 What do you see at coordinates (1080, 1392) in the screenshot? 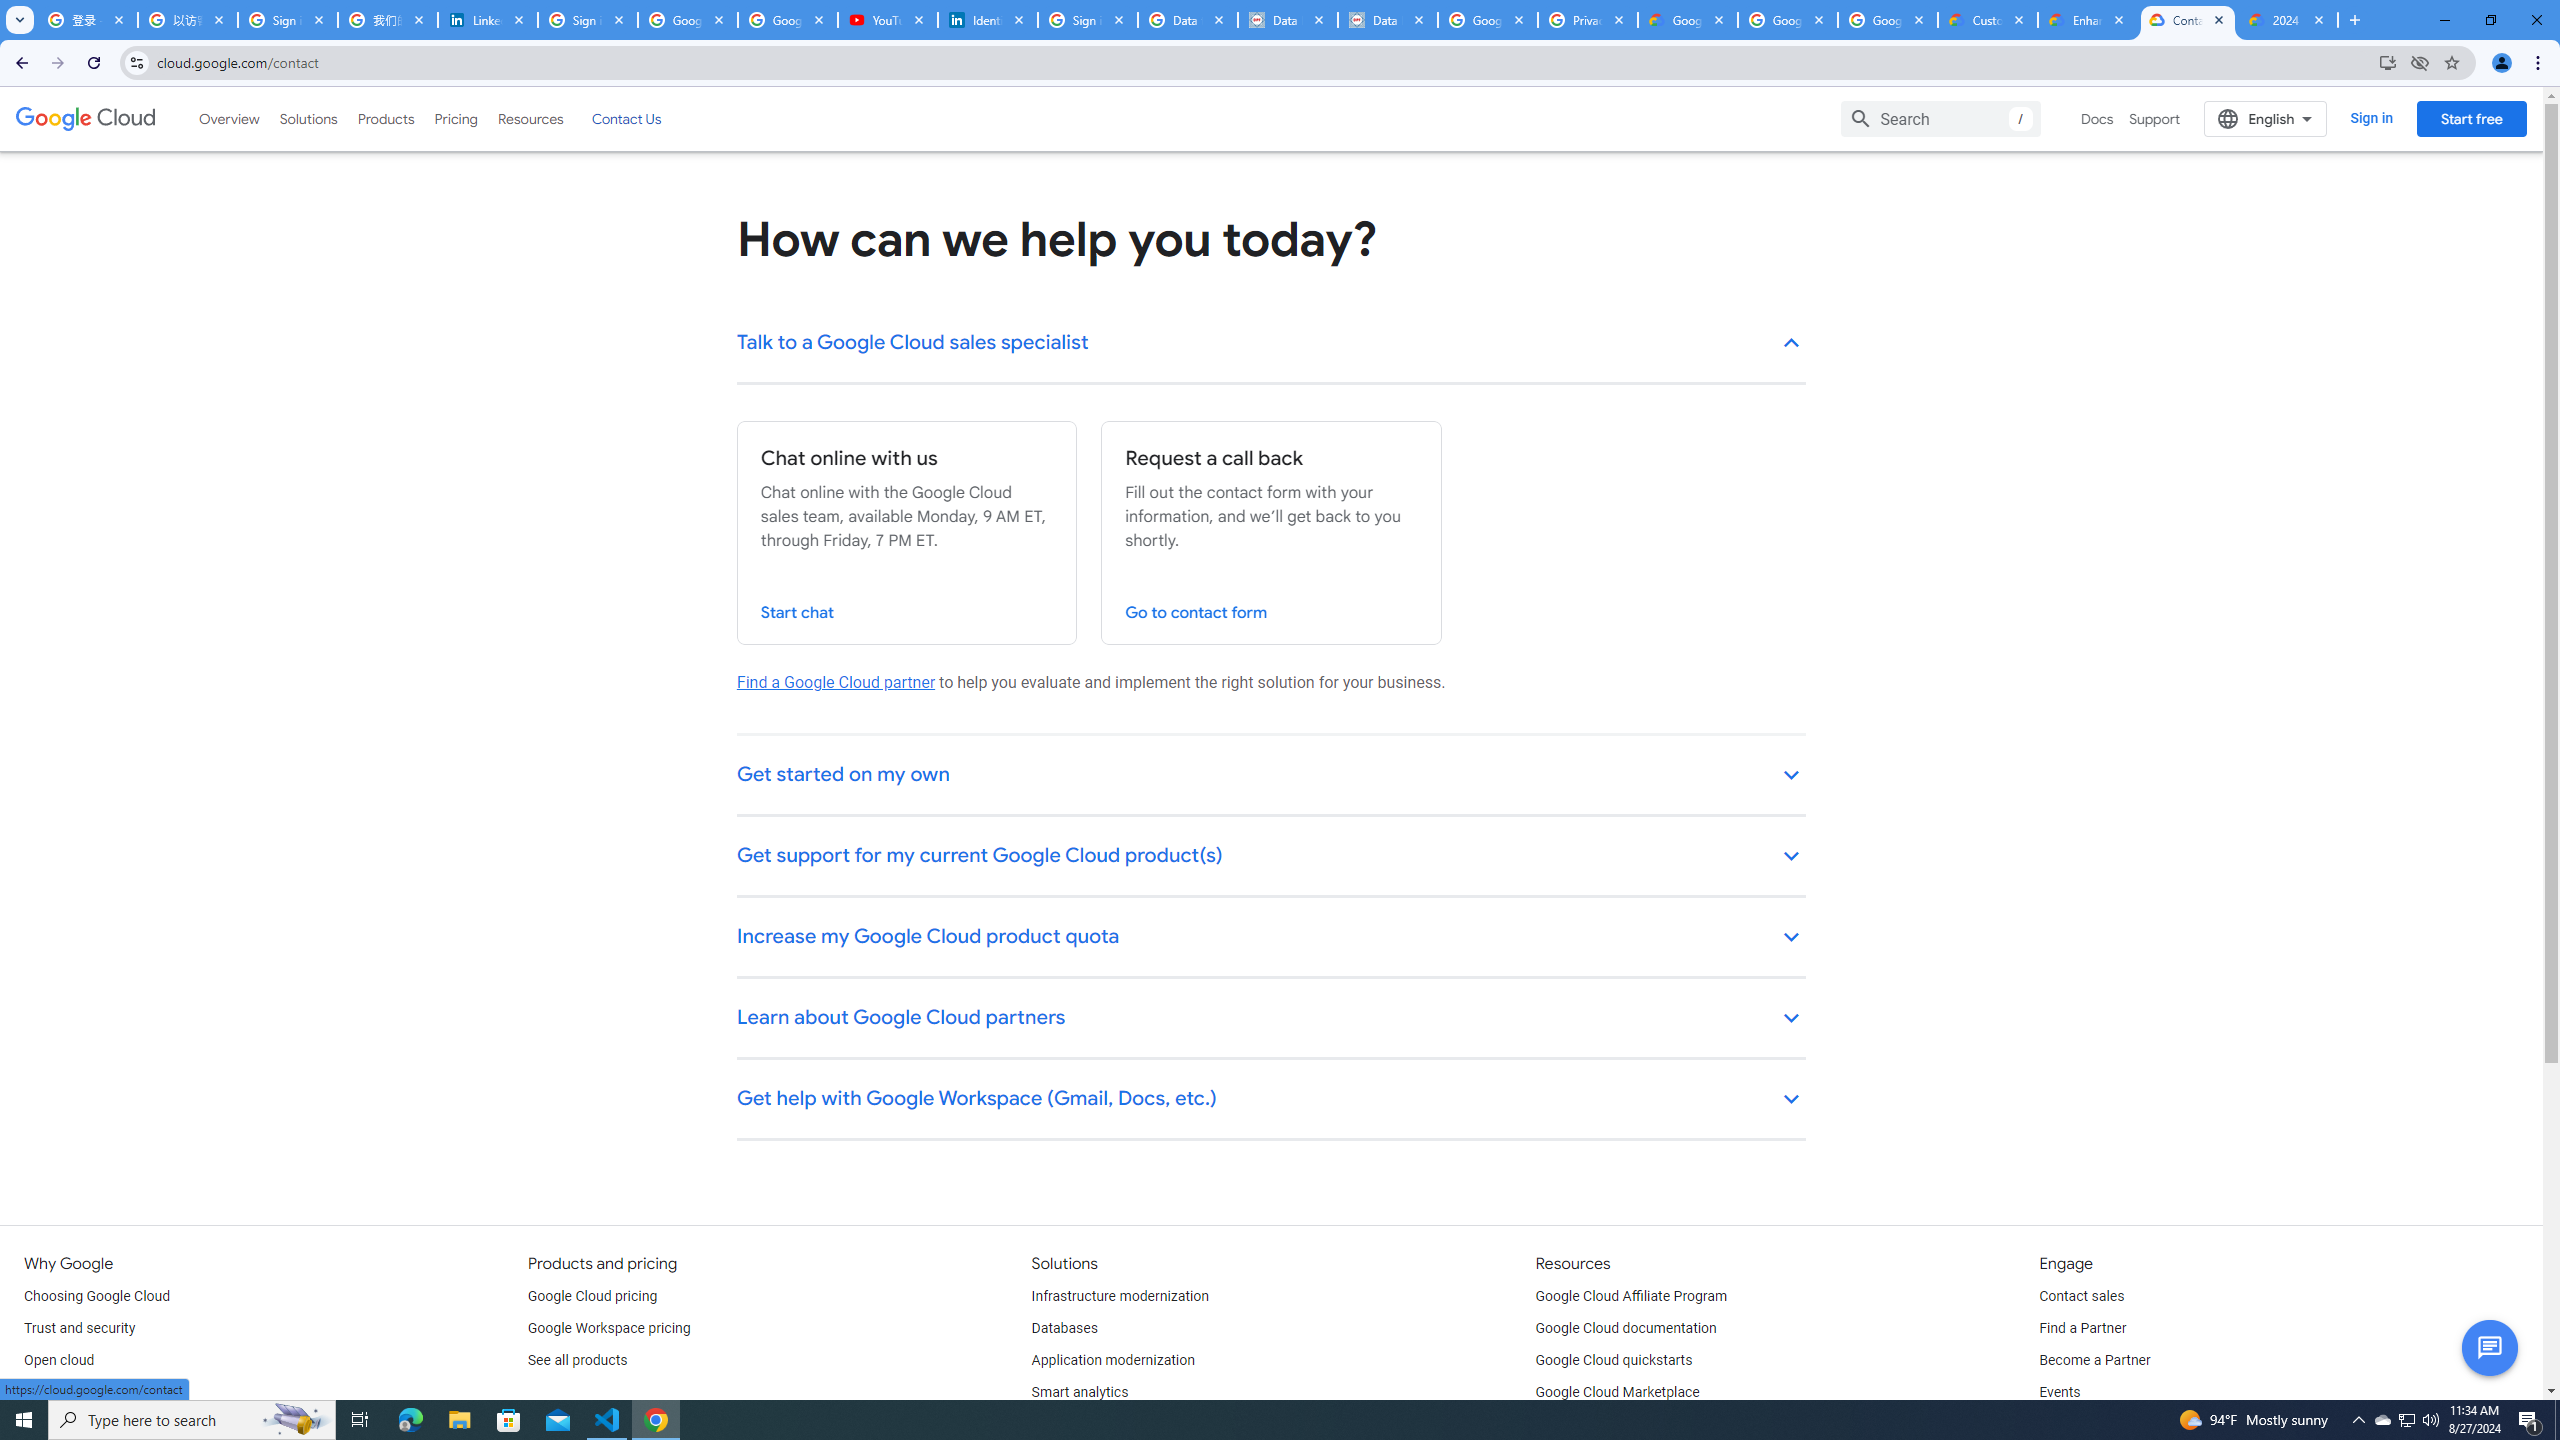
I see `Smart analytics` at bounding box center [1080, 1392].